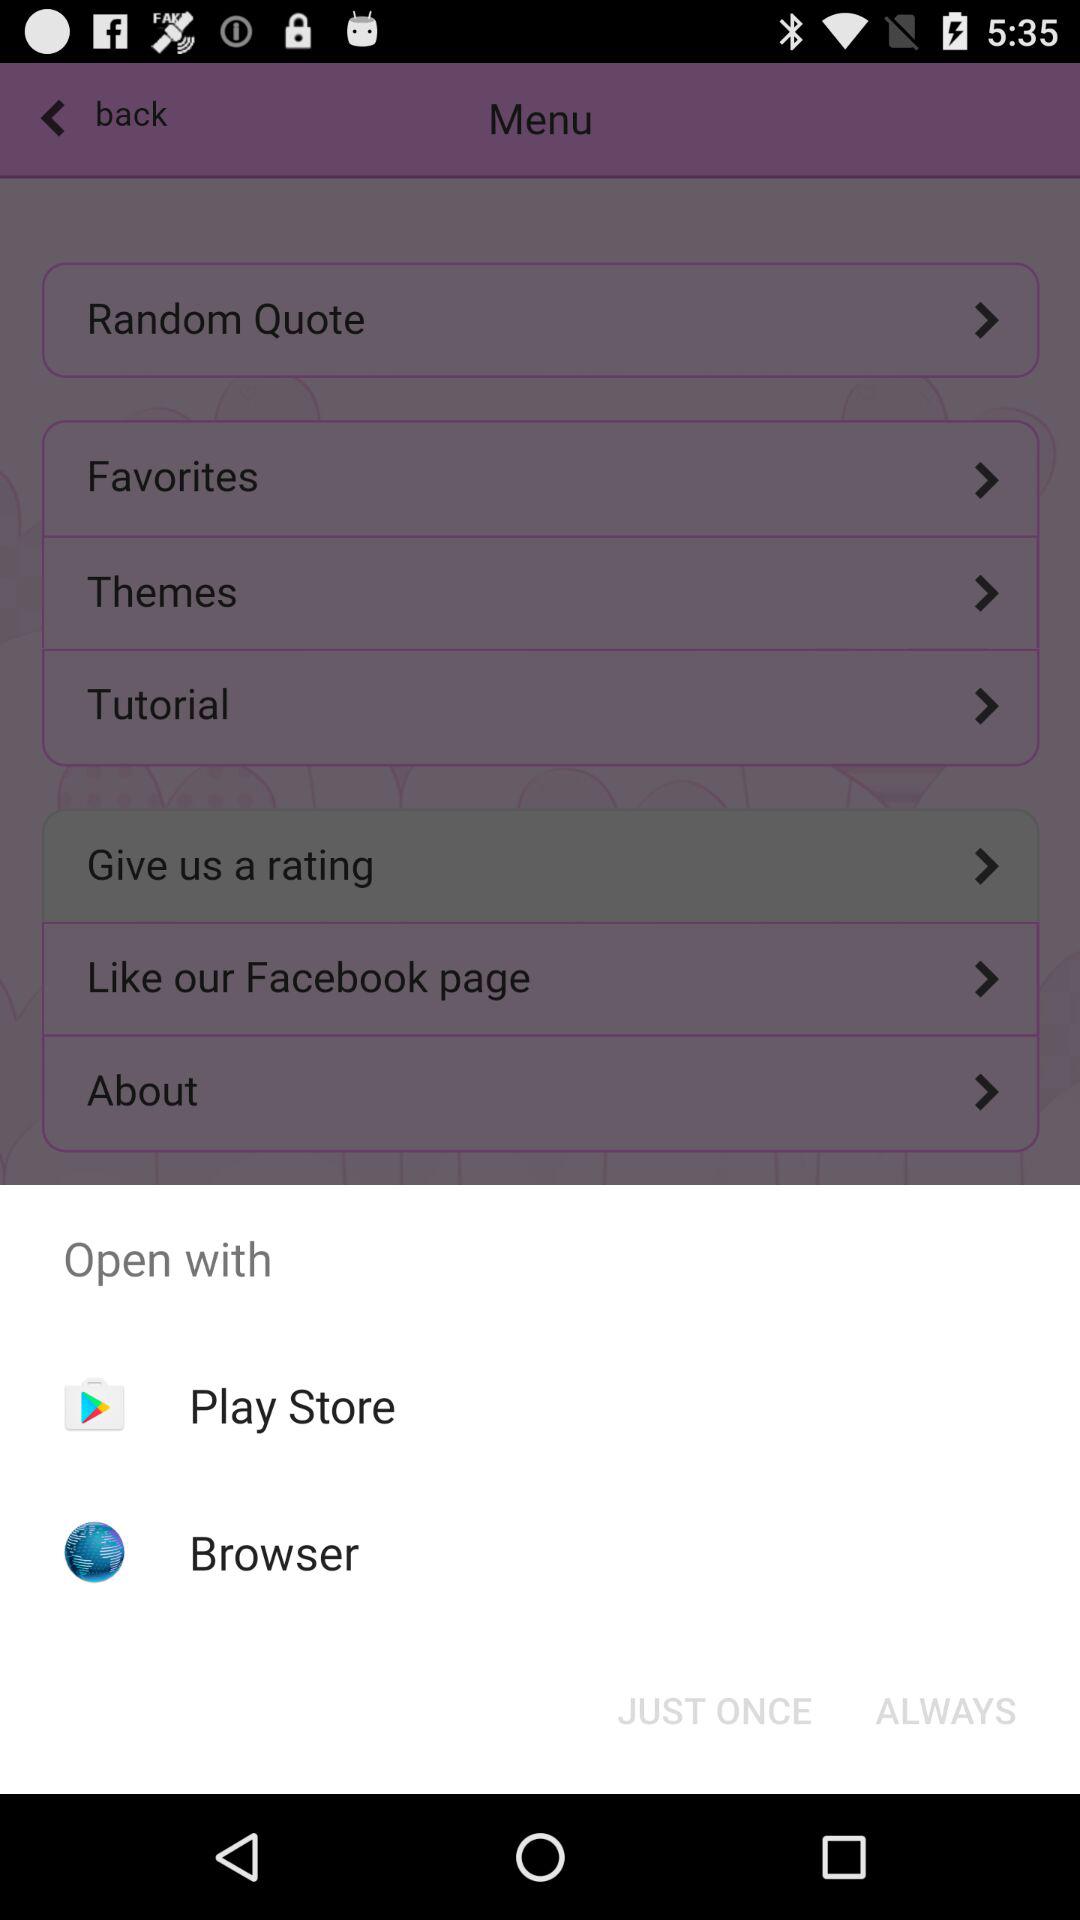 The height and width of the screenshot is (1920, 1080). What do you see at coordinates (946, 1710) in the screenshot?
I see `turn off item to the right of the just once item` at bounding box center [946, 1710].